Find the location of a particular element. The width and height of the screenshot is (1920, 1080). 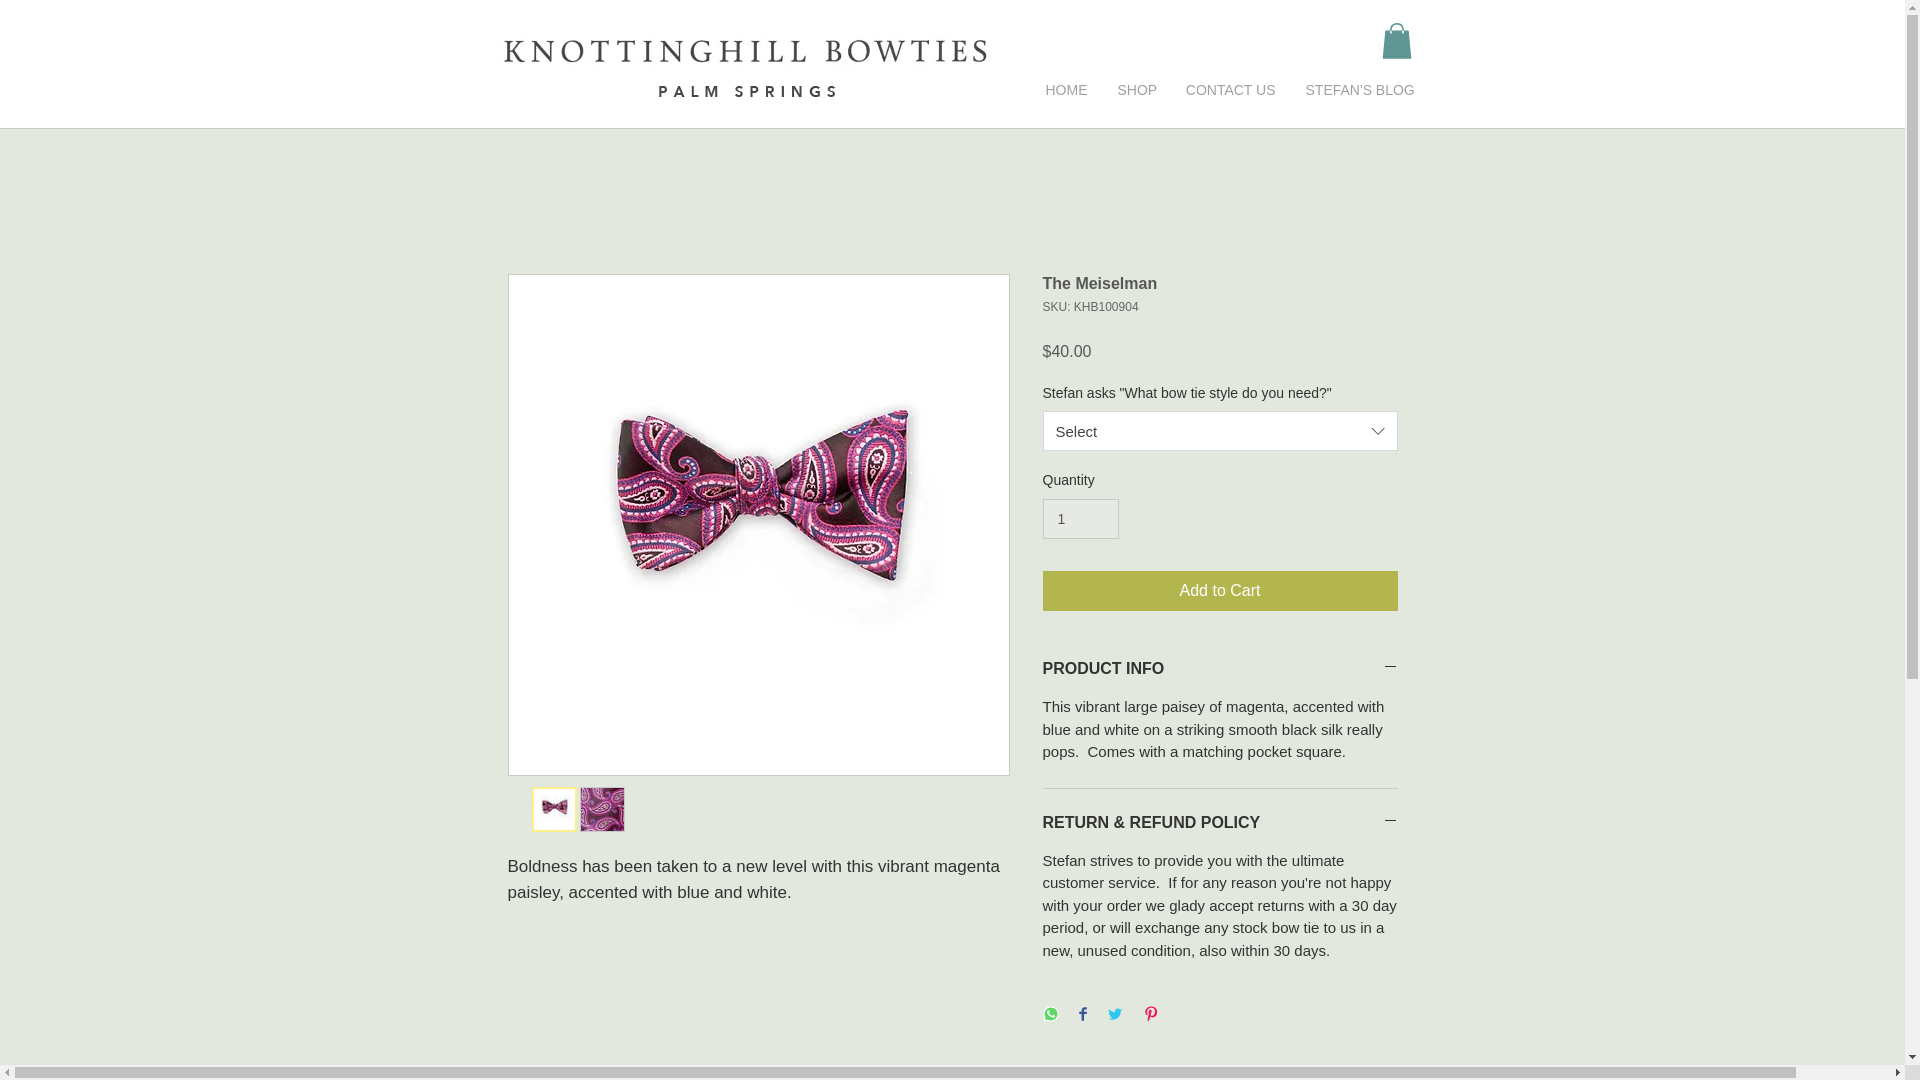

HOME is located at coordinates (1066, 90).